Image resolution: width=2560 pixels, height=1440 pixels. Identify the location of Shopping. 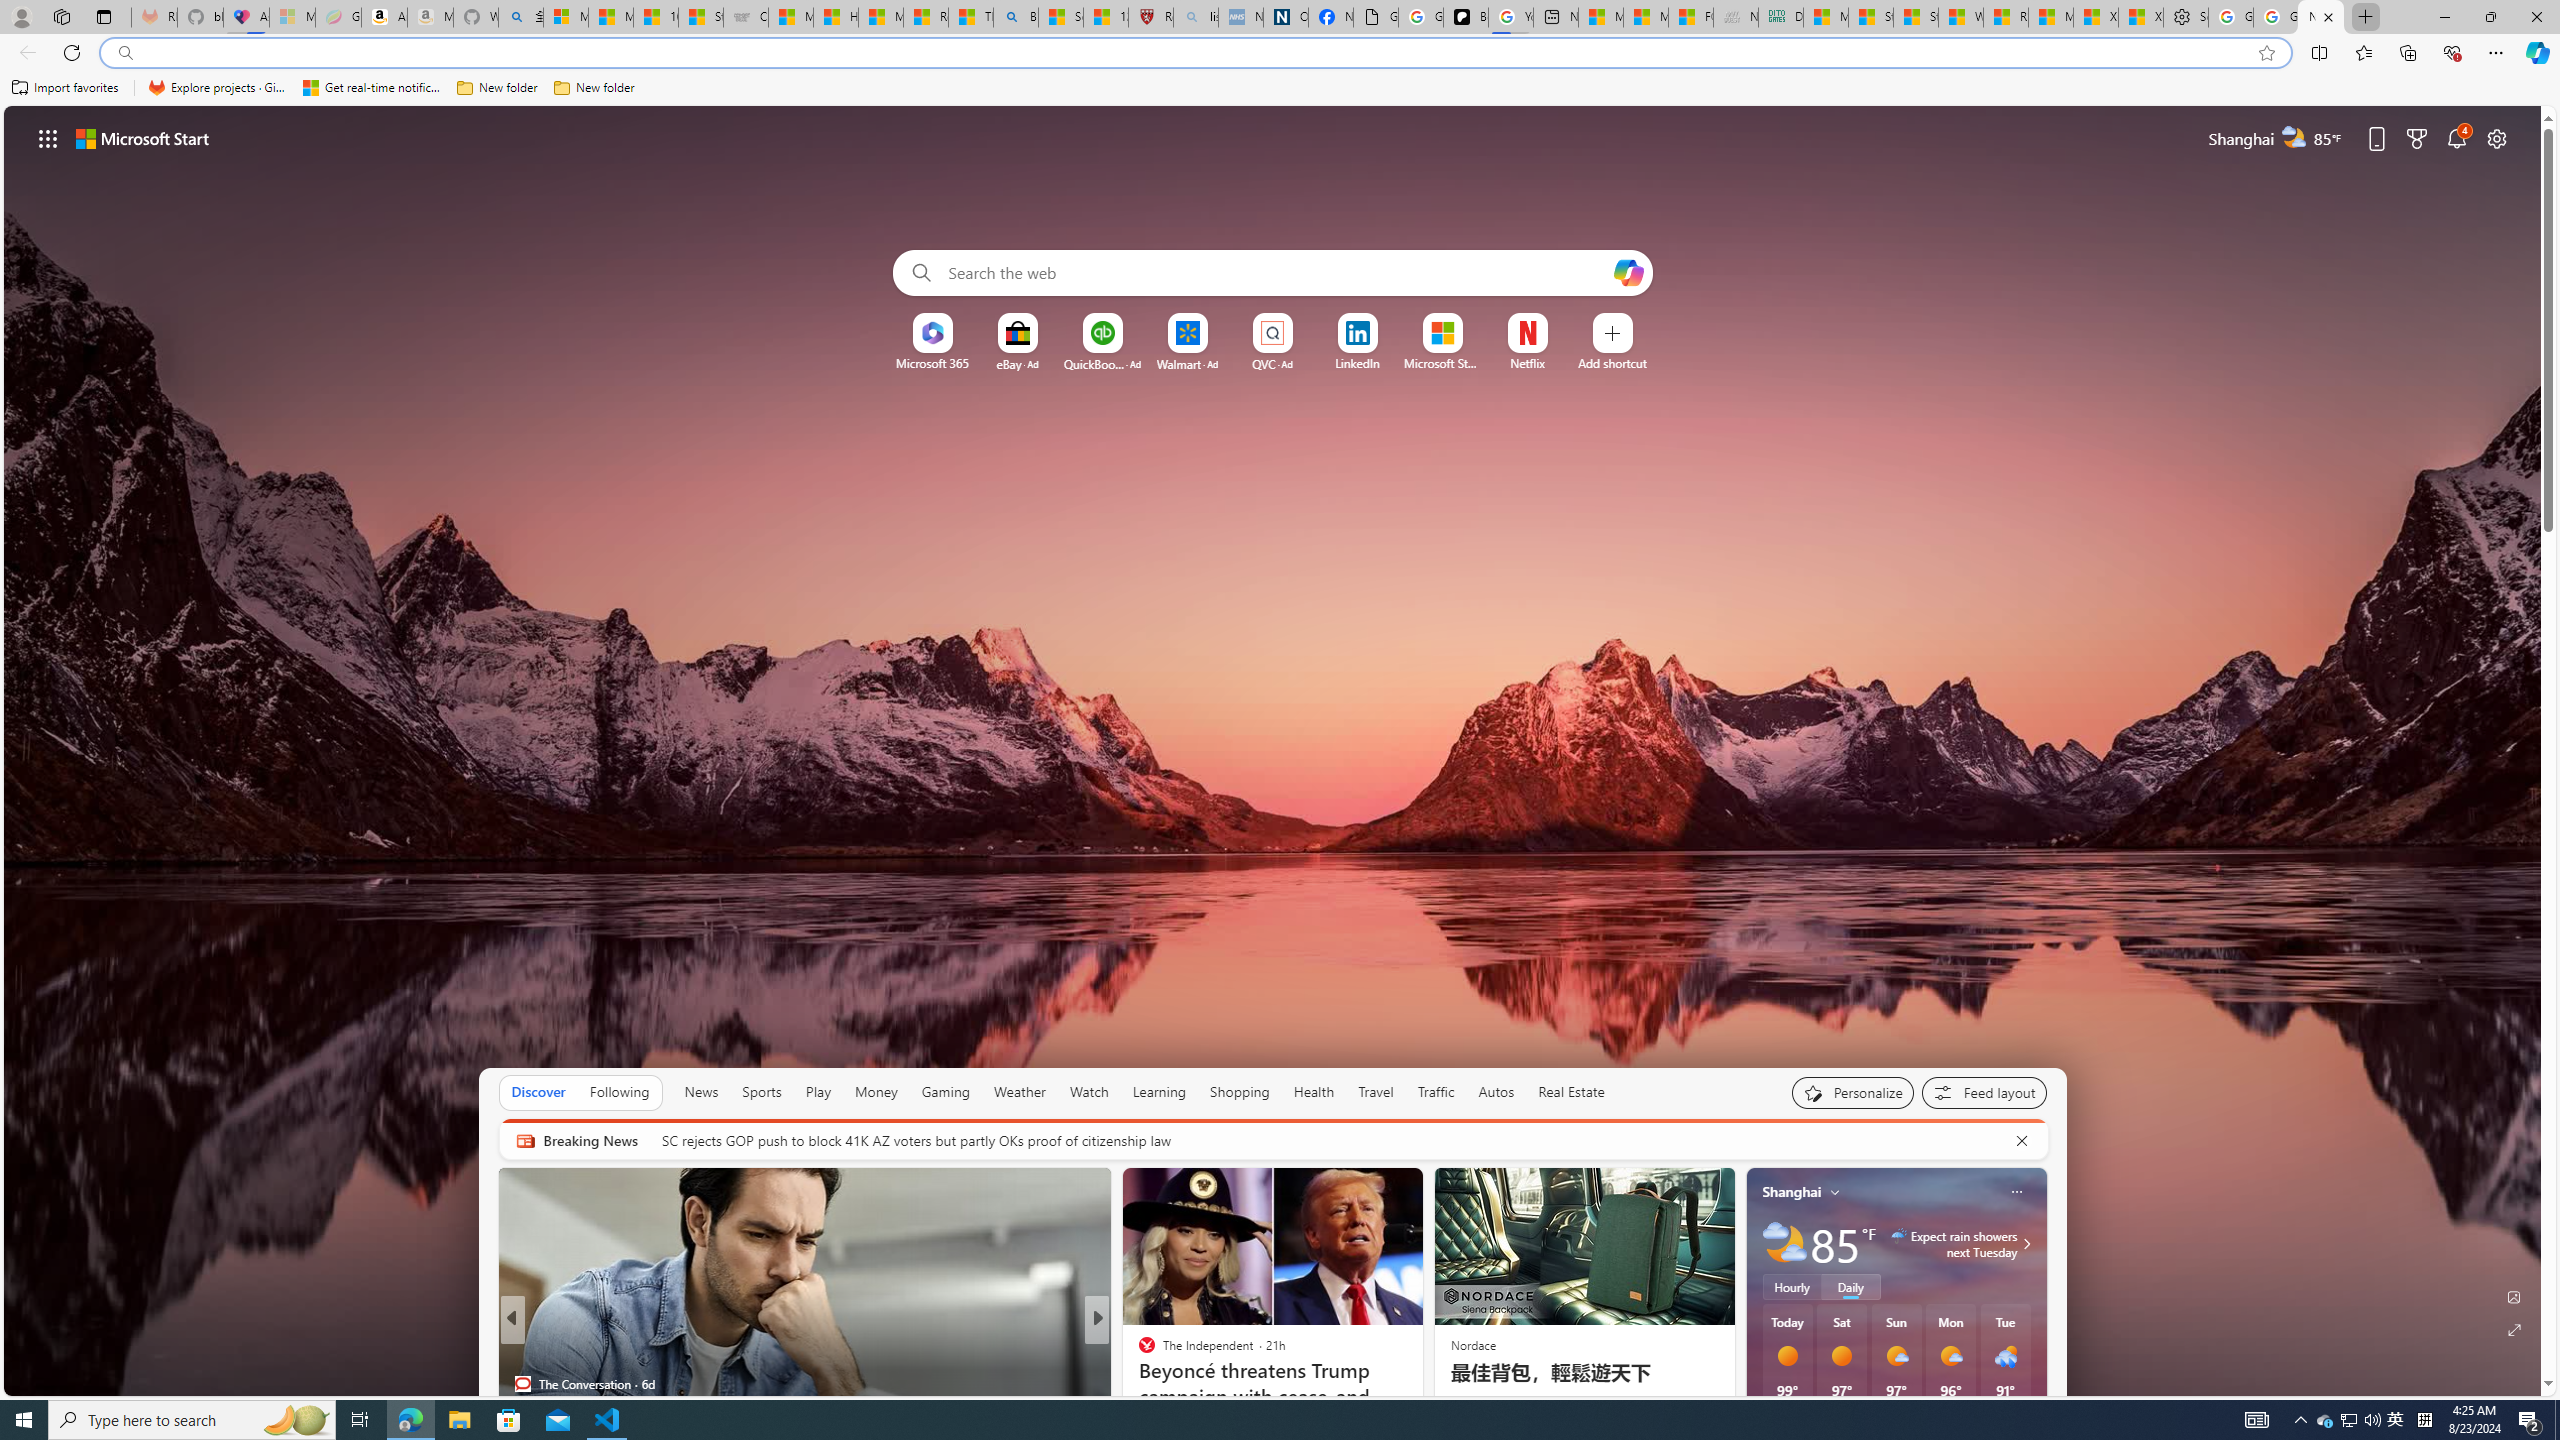
(1240, 1092).